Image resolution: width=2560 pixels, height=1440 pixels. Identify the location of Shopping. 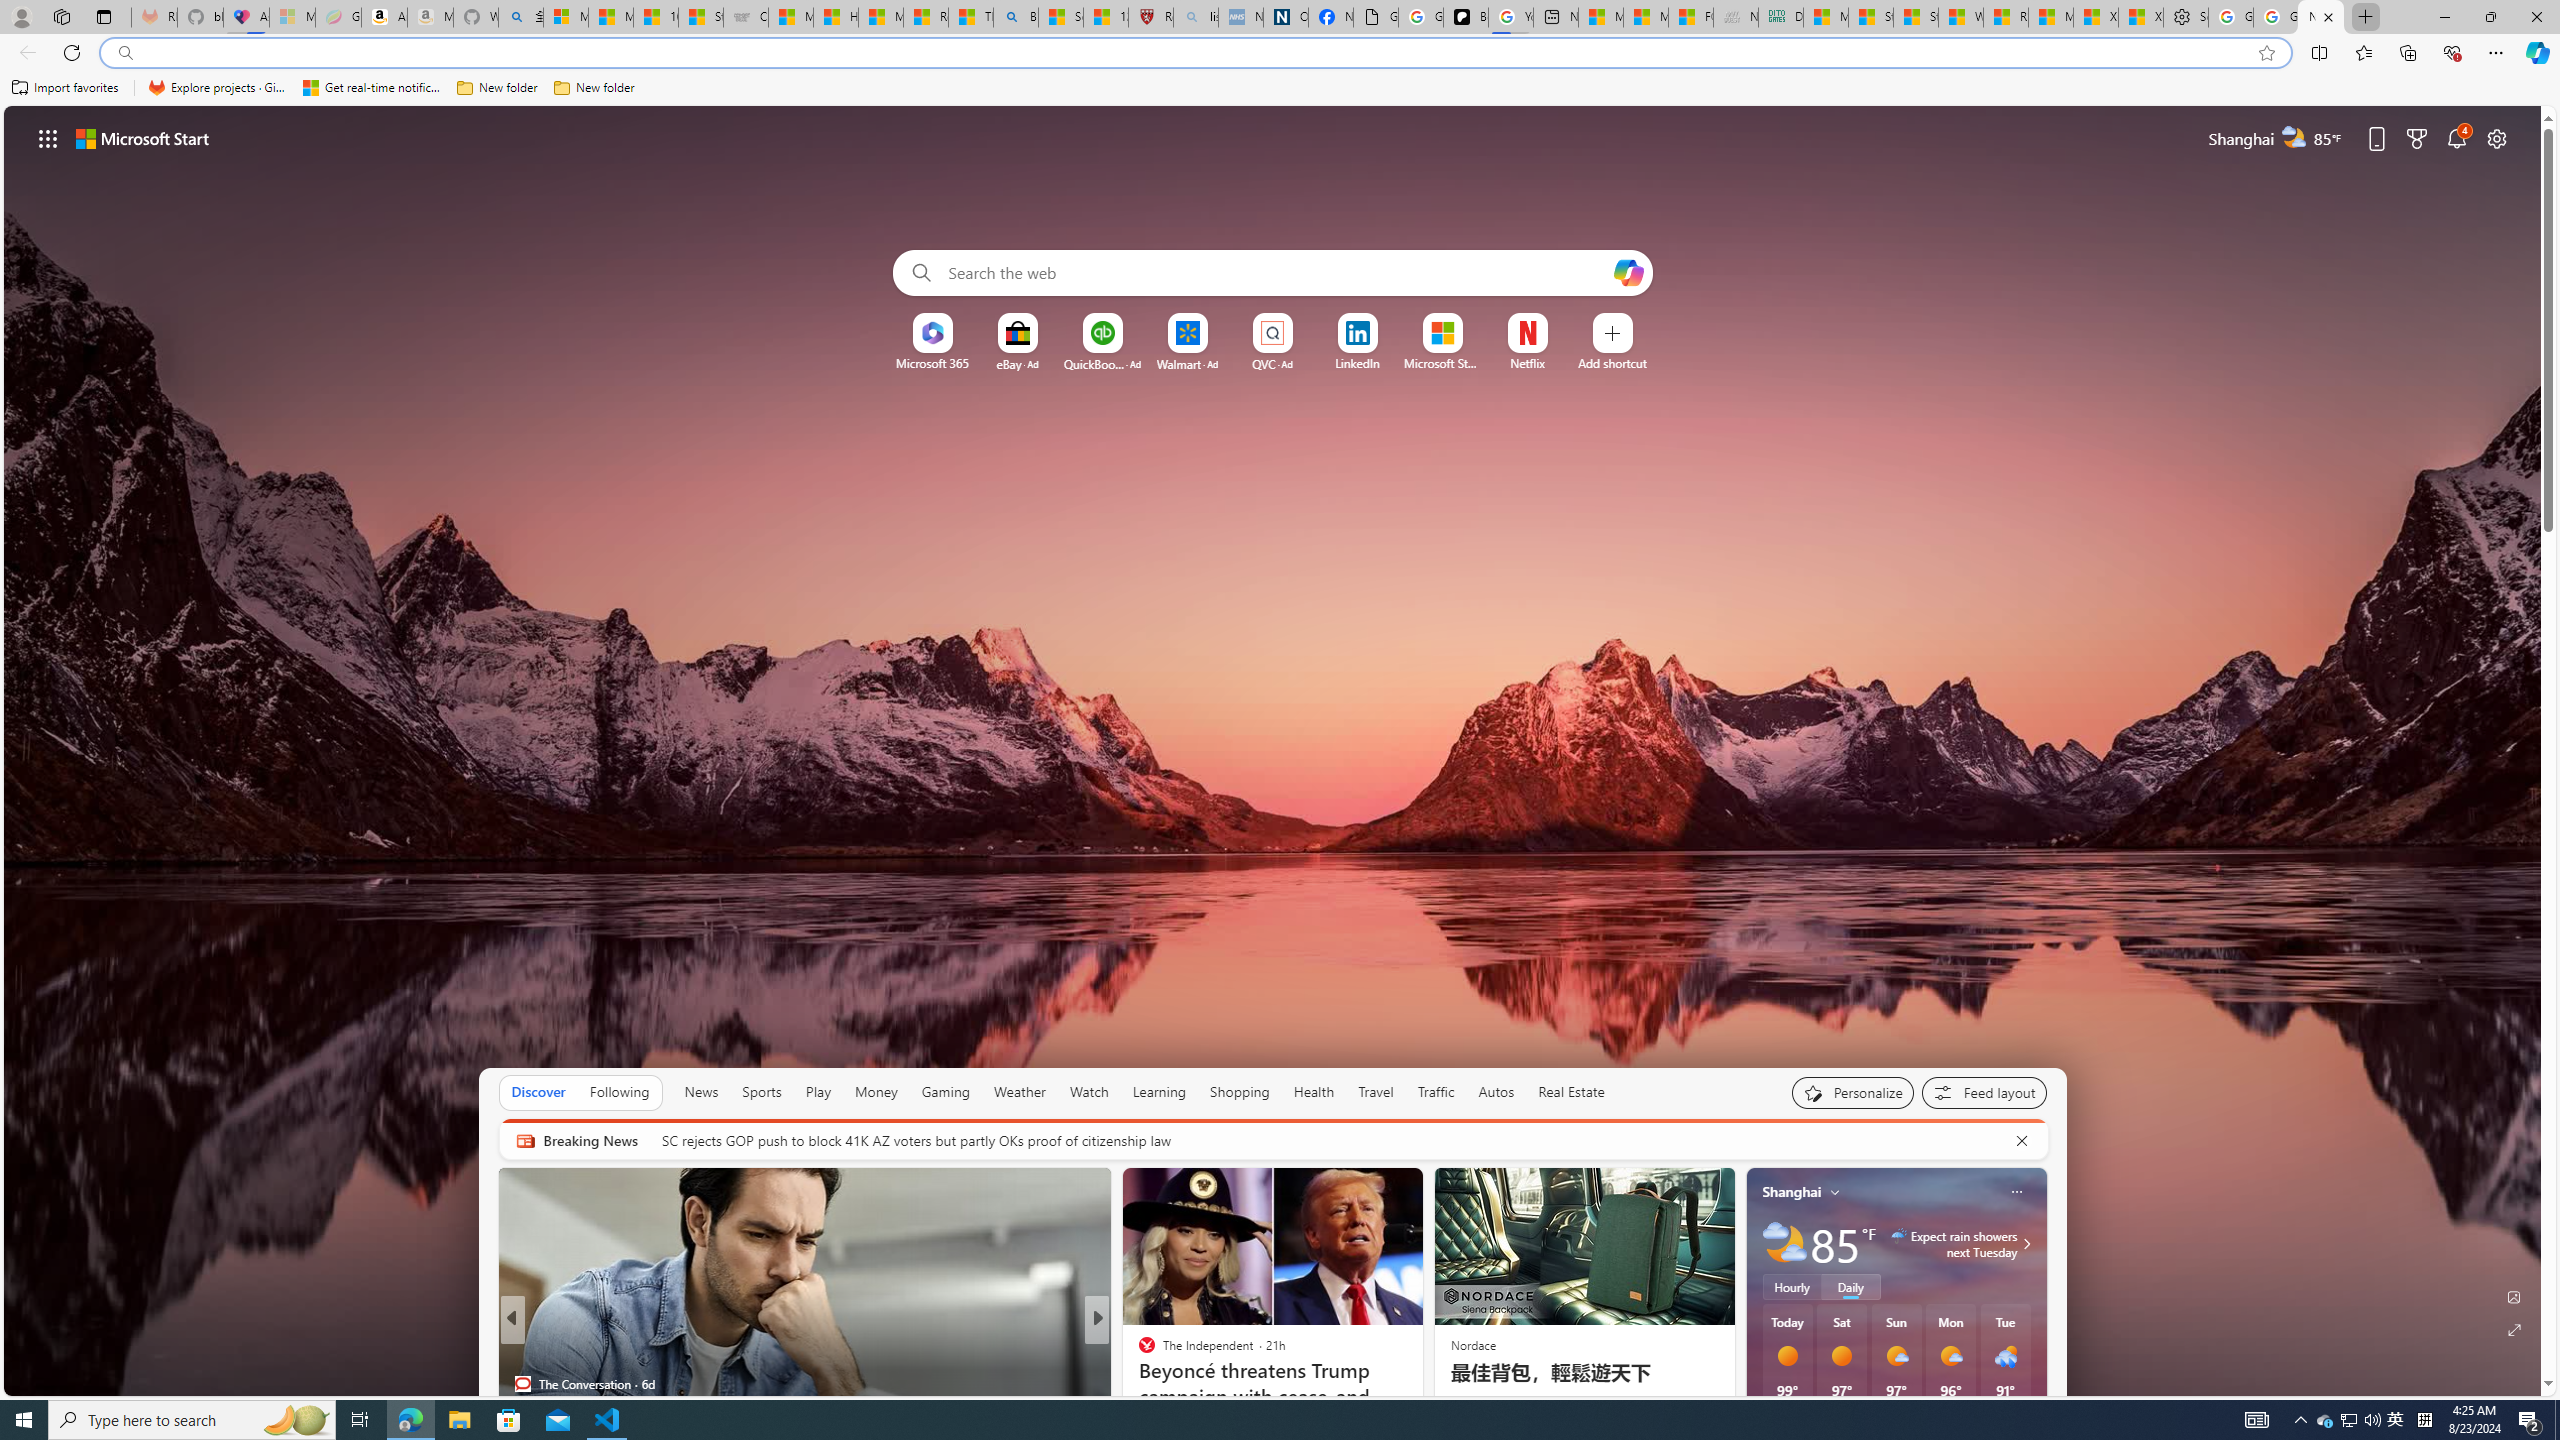
(1240, 1092).